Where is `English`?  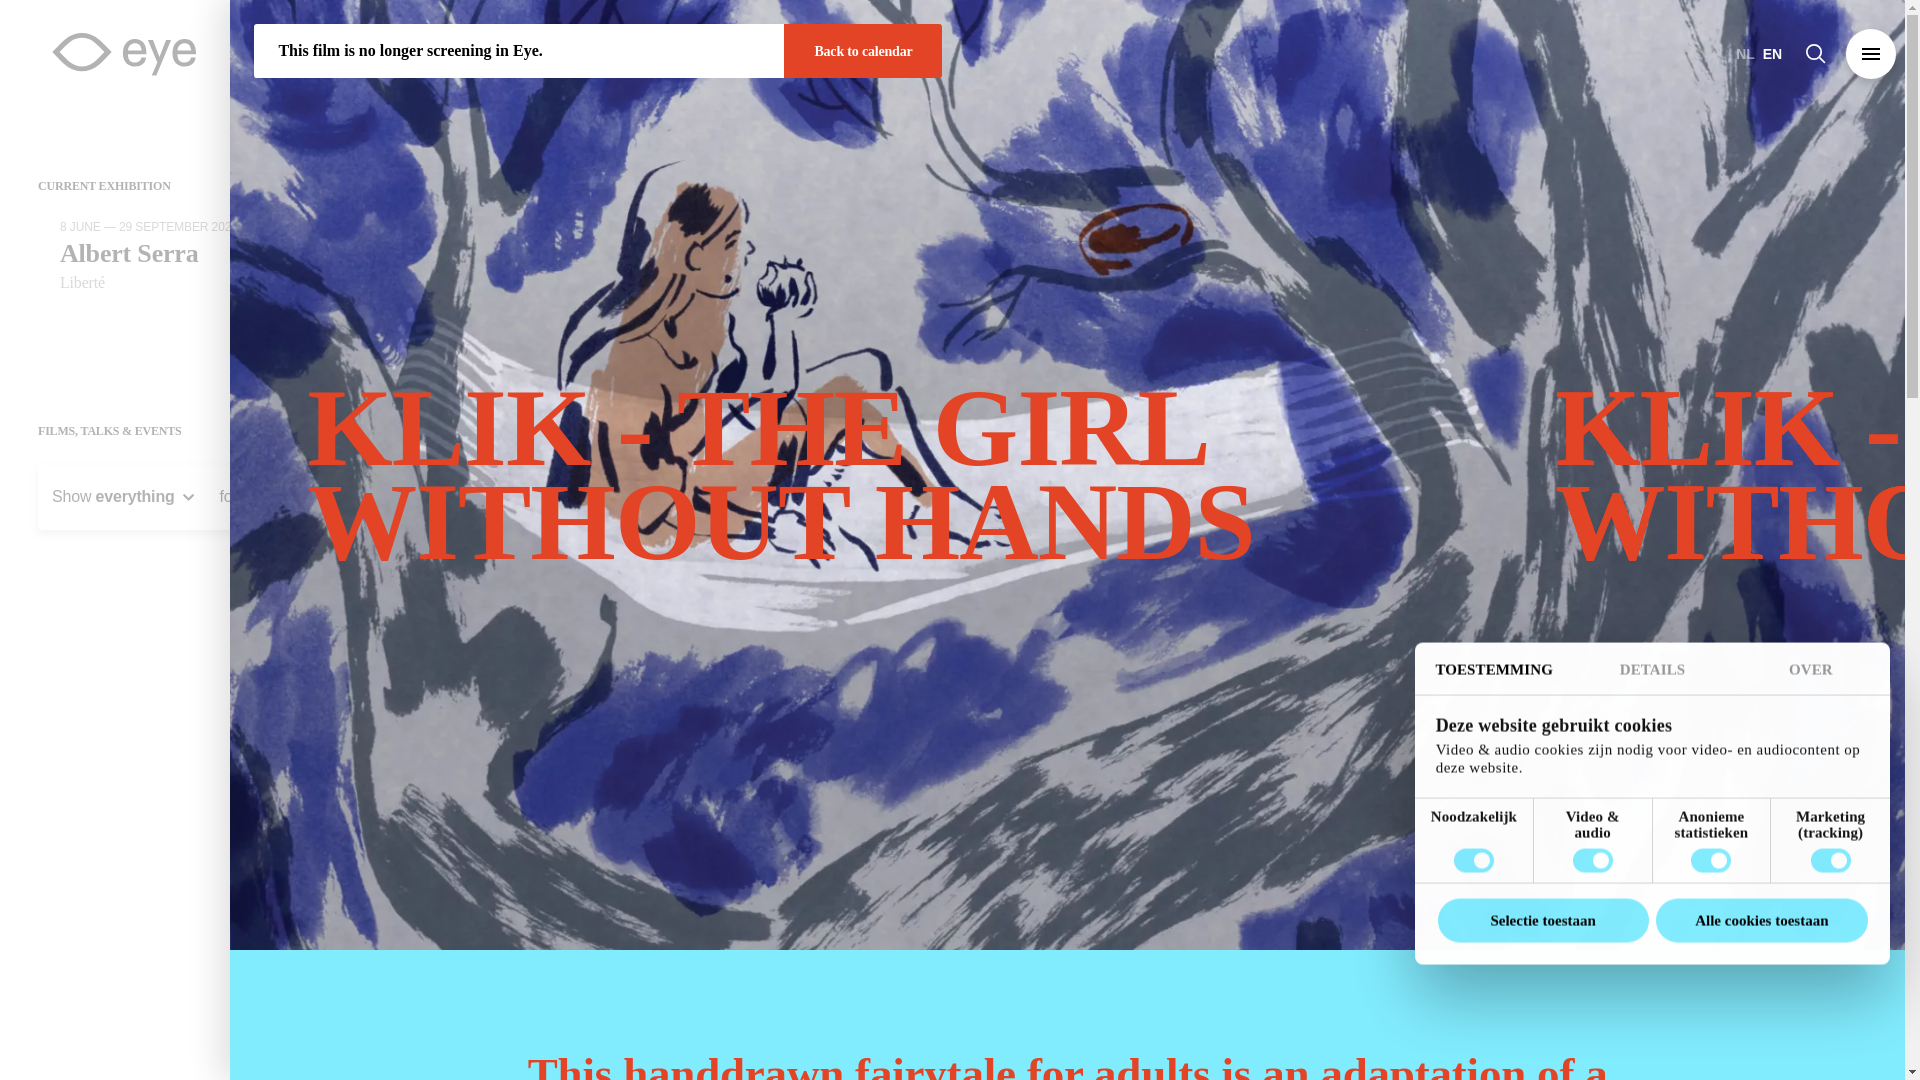
English is located at coordinates (1772, 54).